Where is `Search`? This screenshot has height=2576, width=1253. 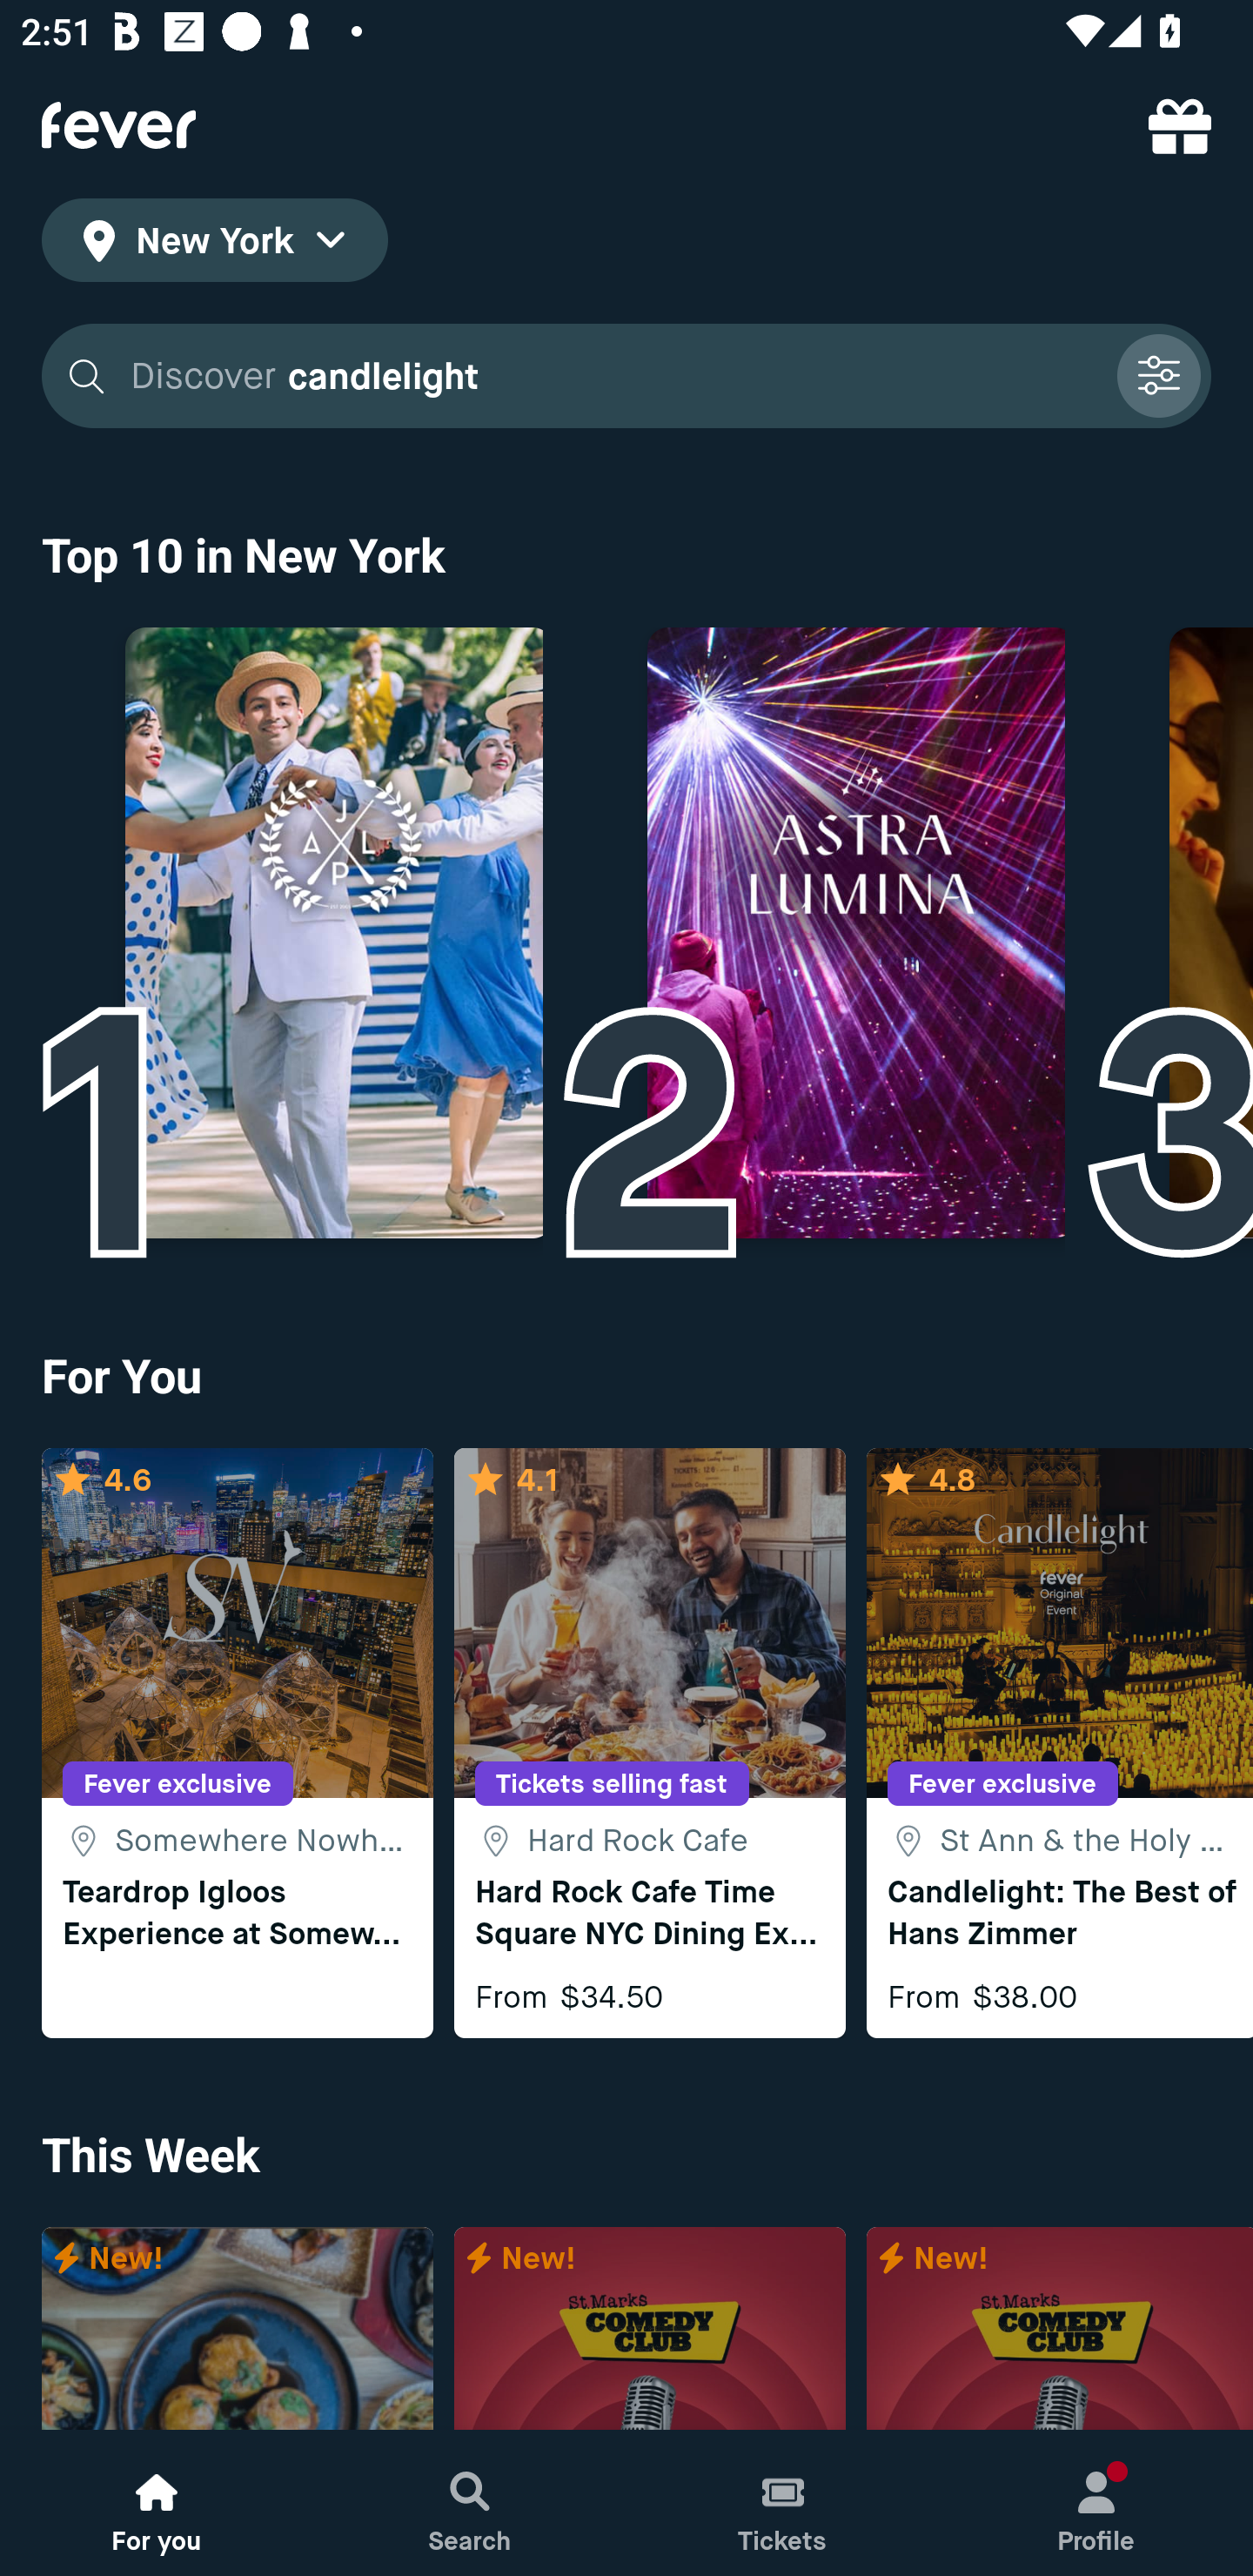
Search is located at coordinates (470, 2503).